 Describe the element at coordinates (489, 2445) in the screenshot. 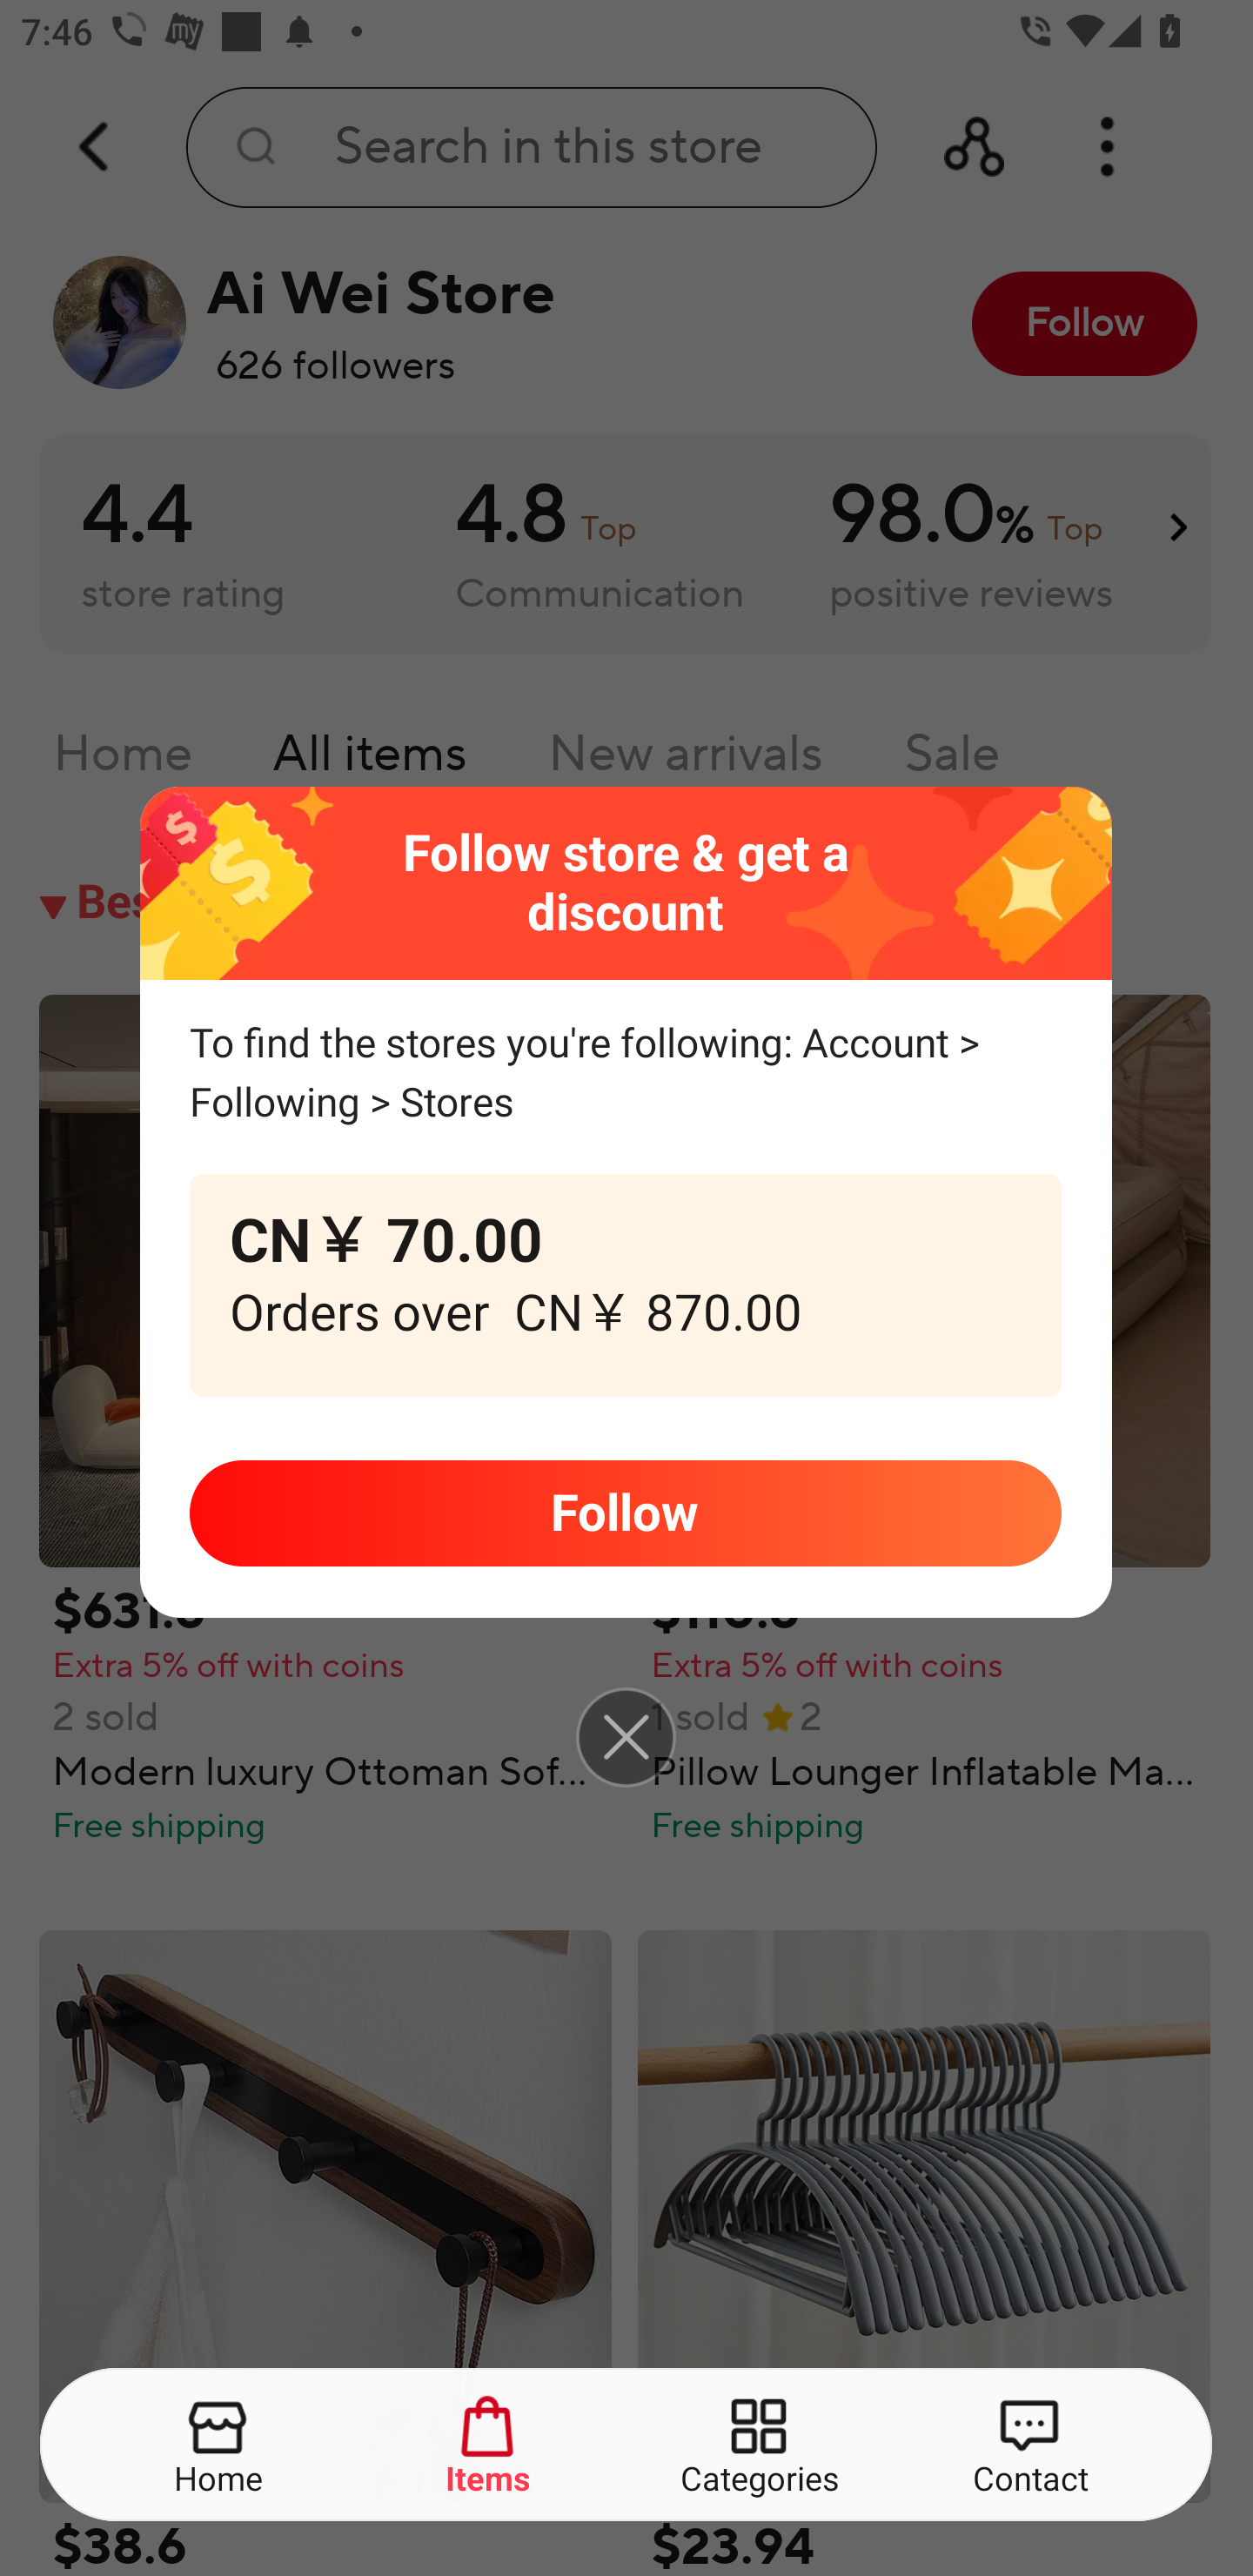

I see `Items` at that location.